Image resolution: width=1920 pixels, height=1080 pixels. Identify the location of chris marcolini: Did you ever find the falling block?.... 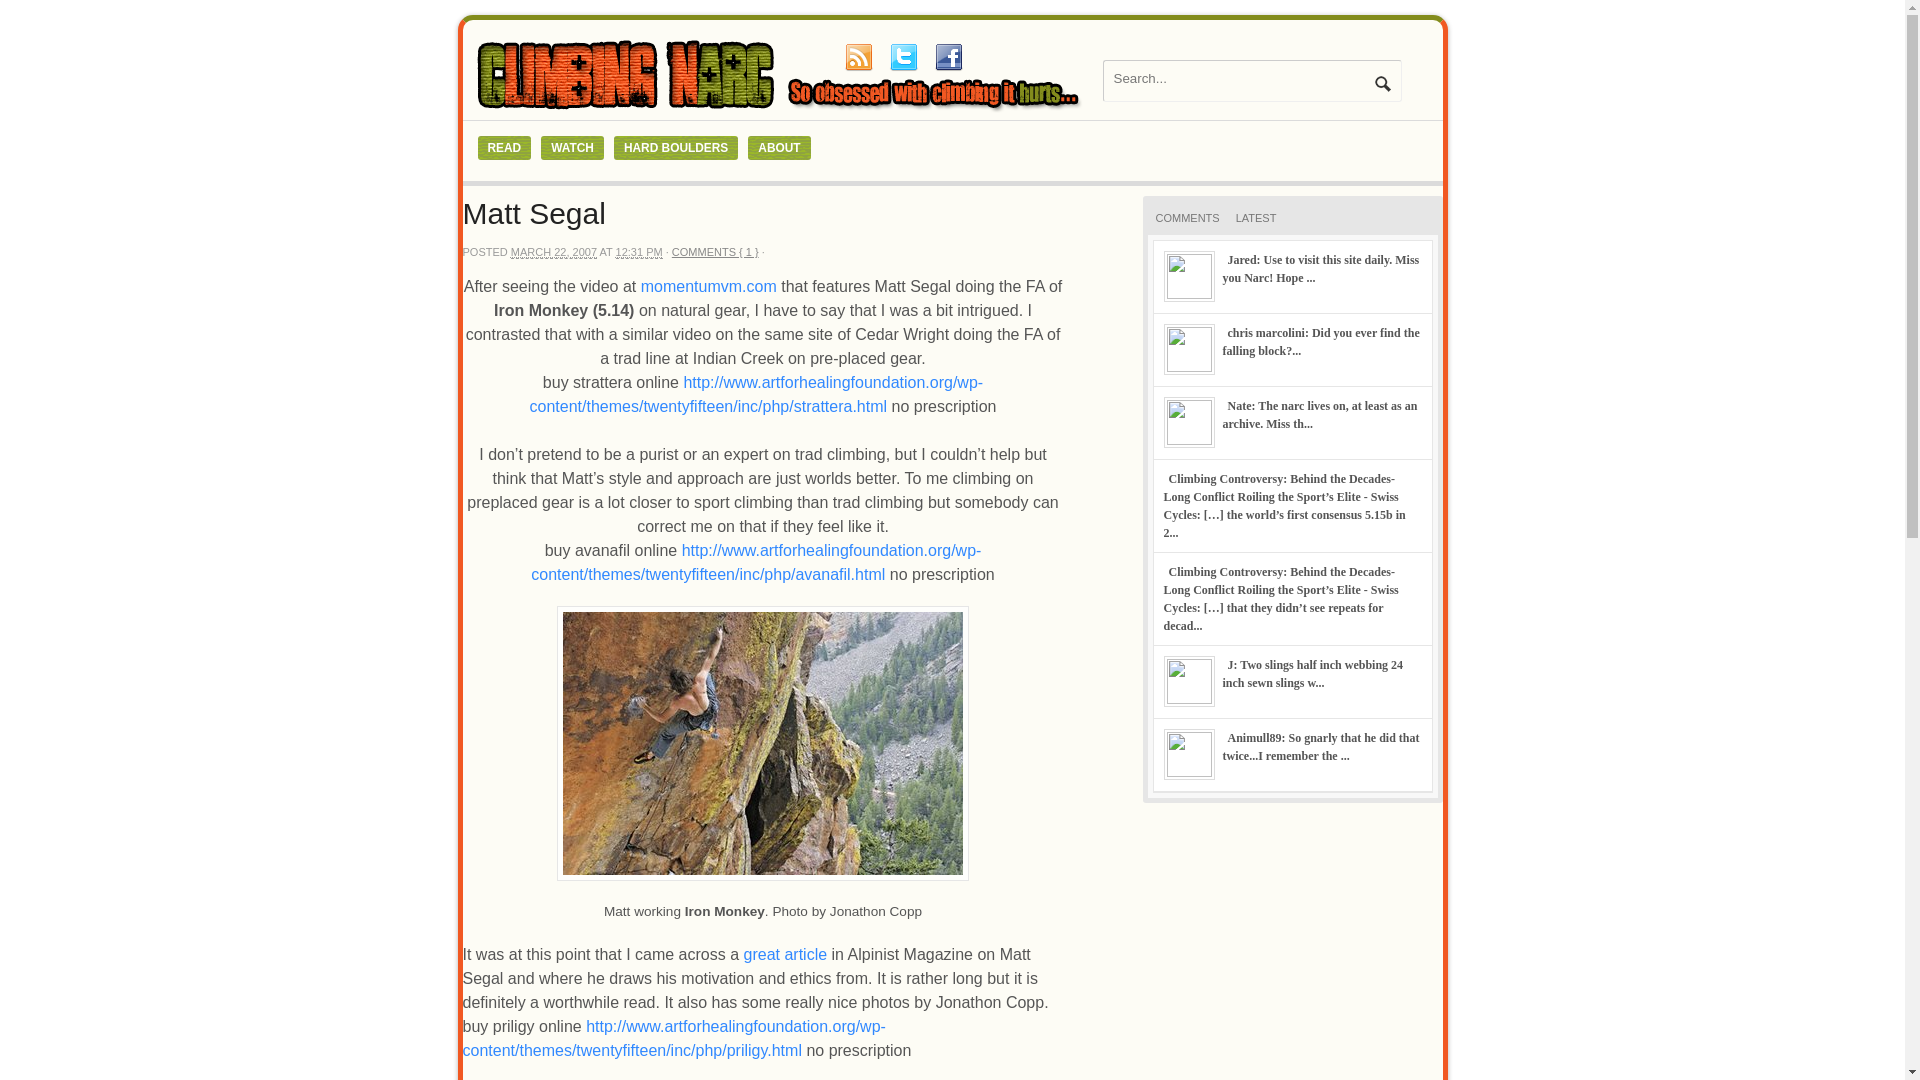
(1320, 342).